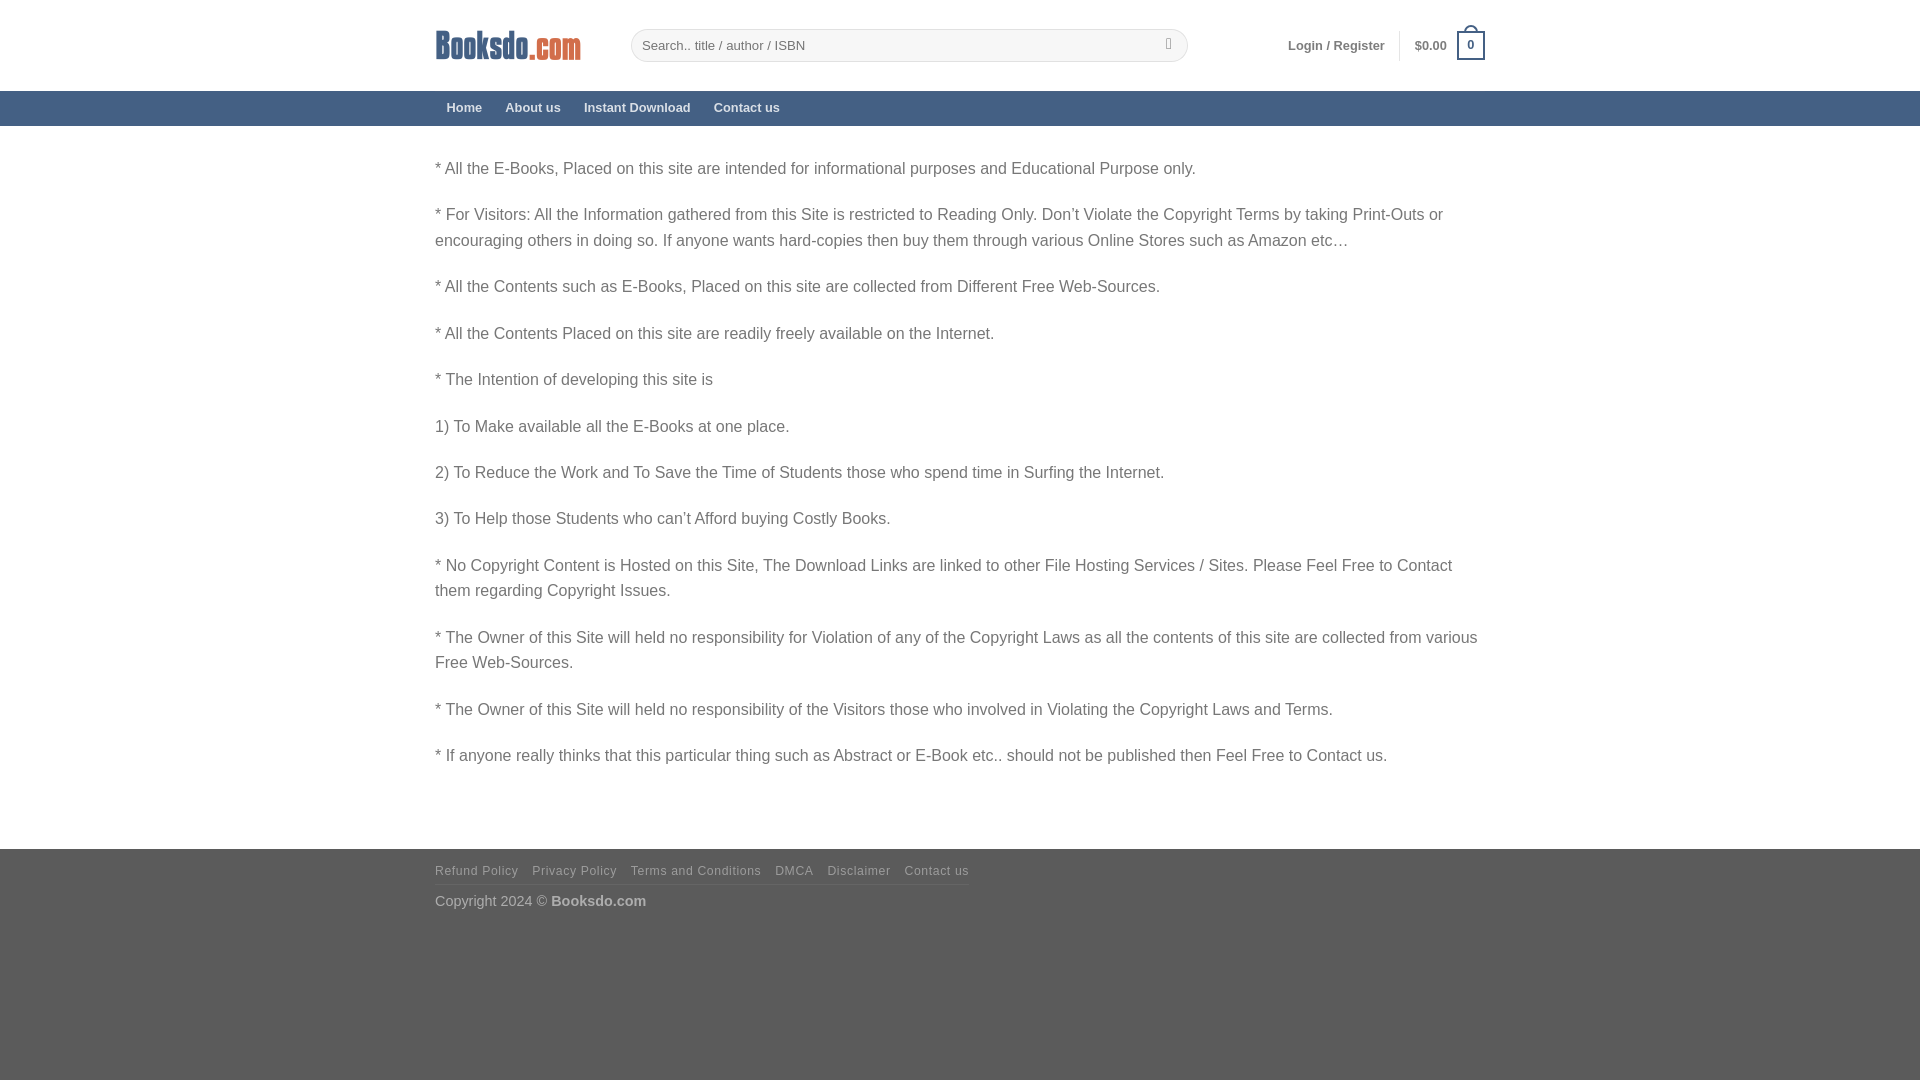 The image size is (1920, 1080). I want to click on Instant Download, so click(637, 108).